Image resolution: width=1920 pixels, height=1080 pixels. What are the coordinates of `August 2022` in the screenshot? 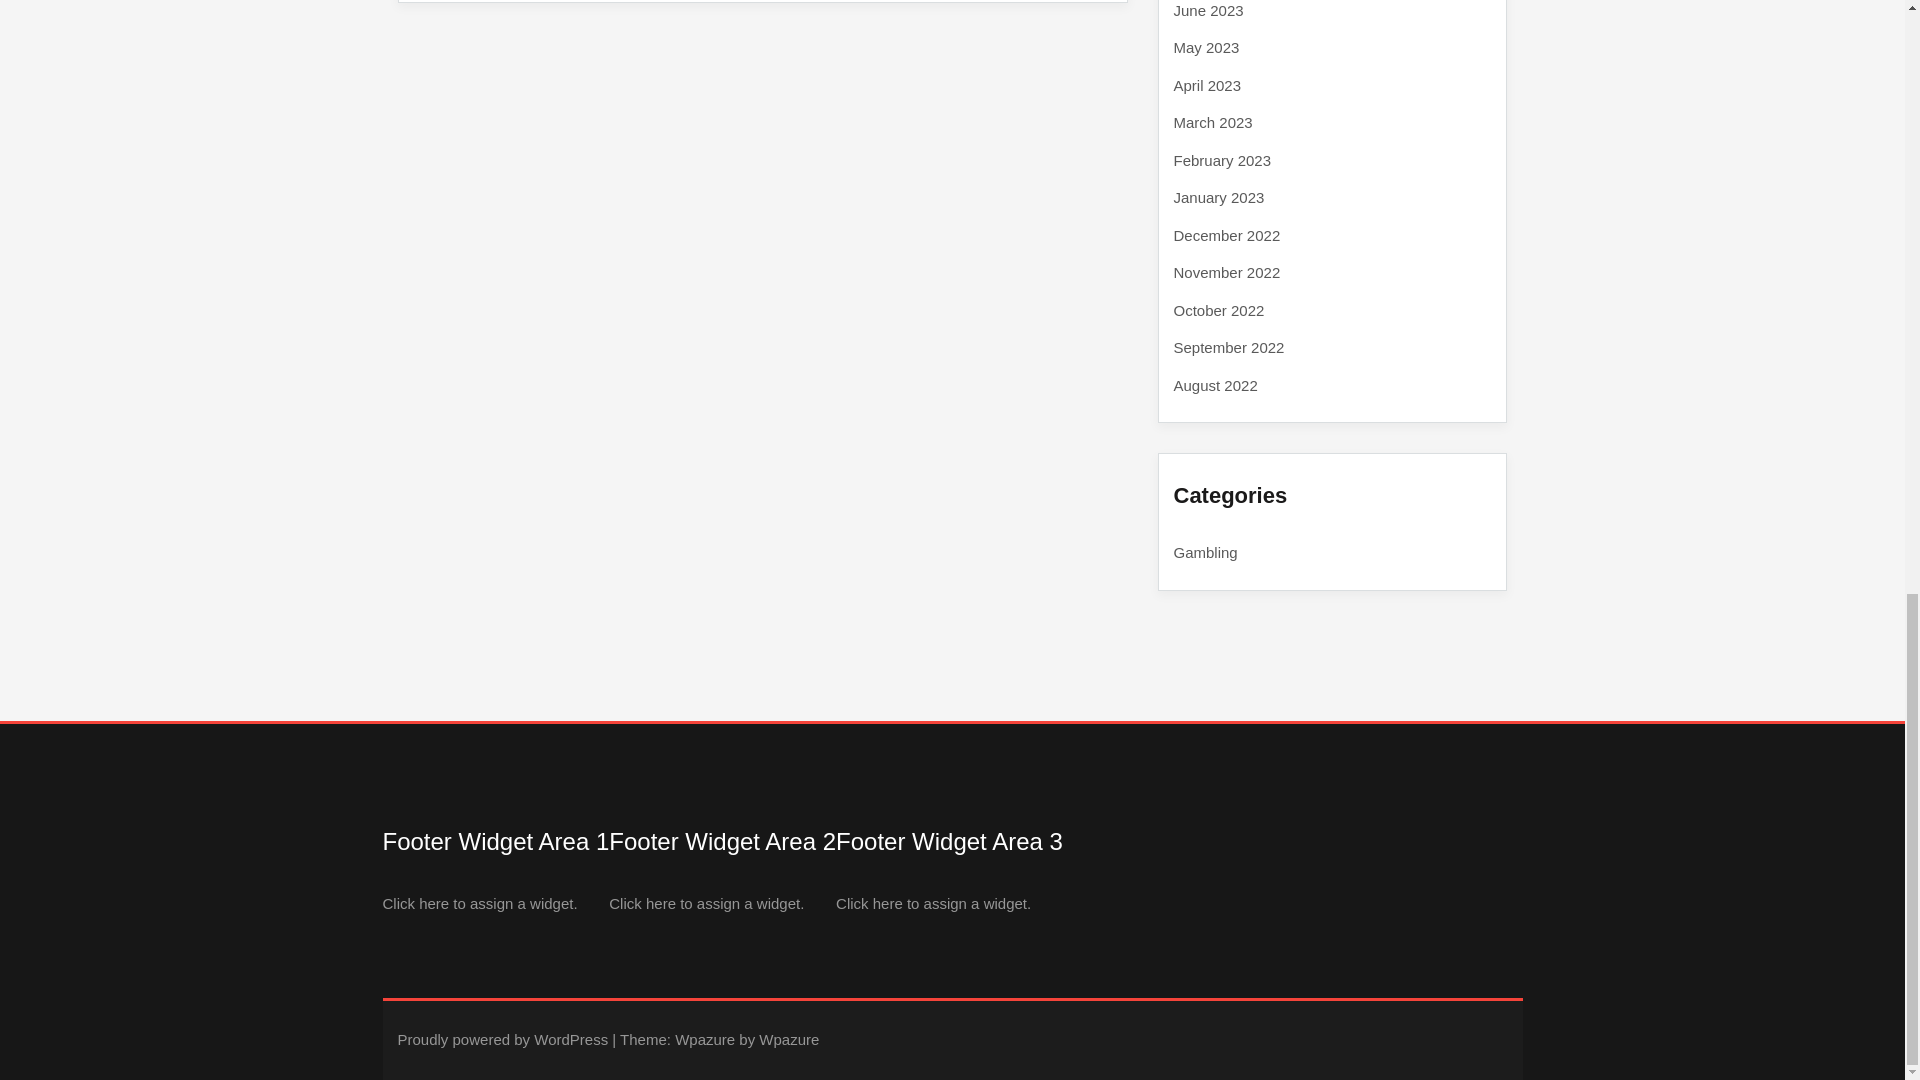 It's located at (1215, 384).